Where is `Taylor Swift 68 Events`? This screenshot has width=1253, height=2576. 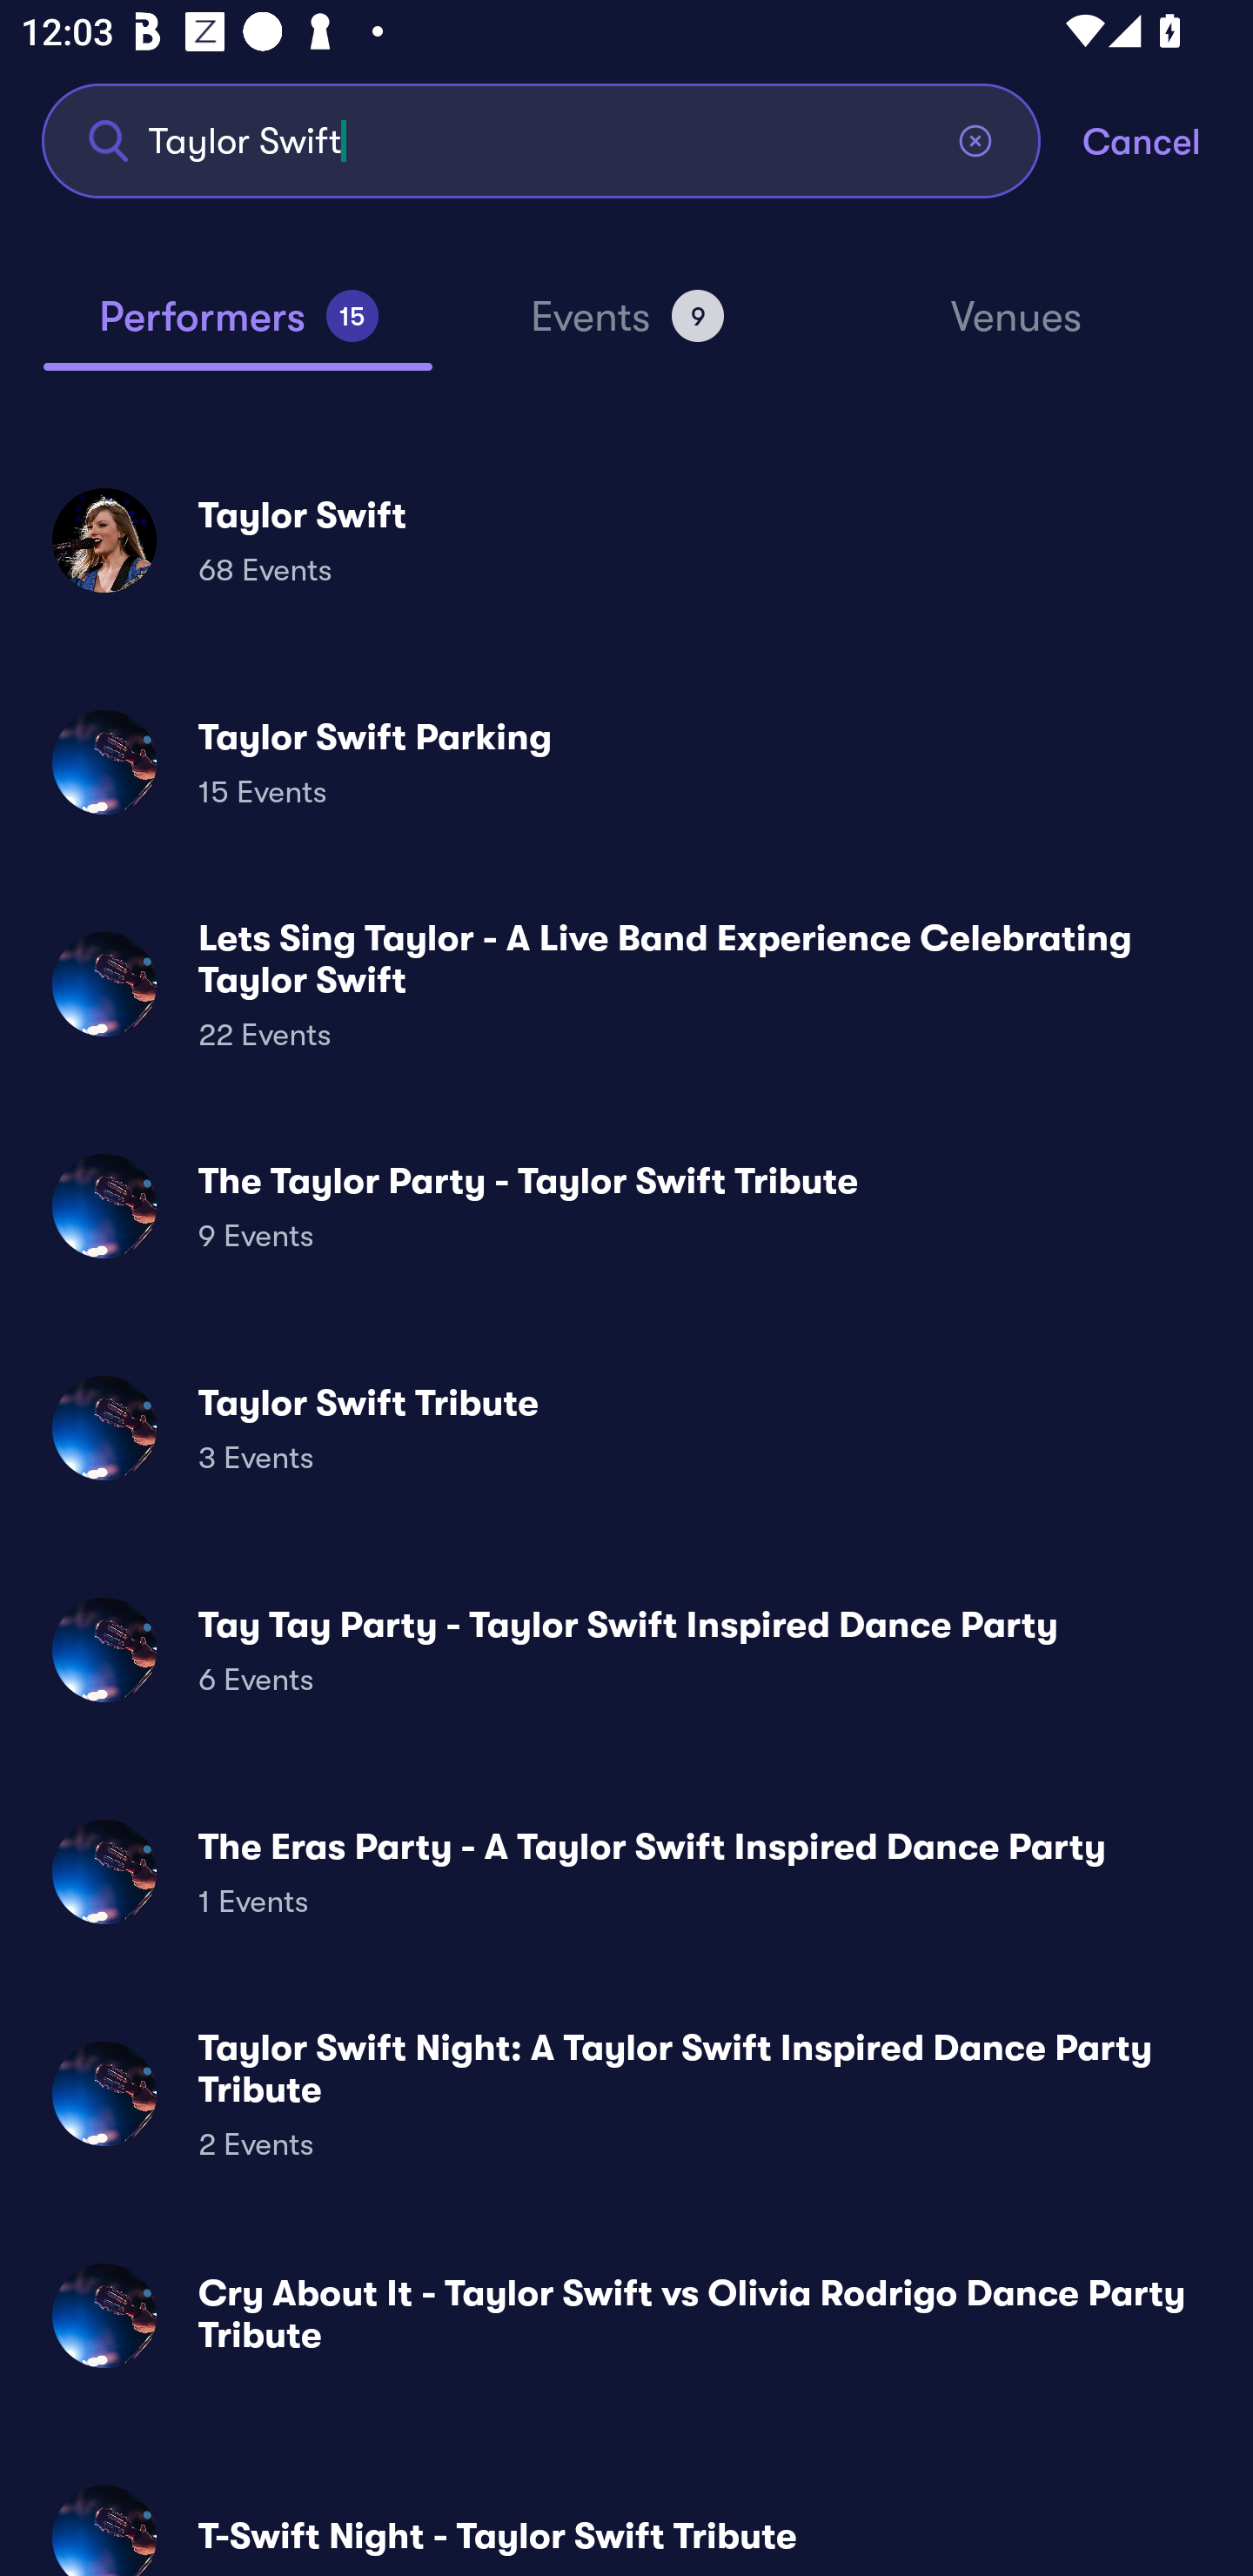 Taylor Swift 68 Events is located at coordinates (626, 540).